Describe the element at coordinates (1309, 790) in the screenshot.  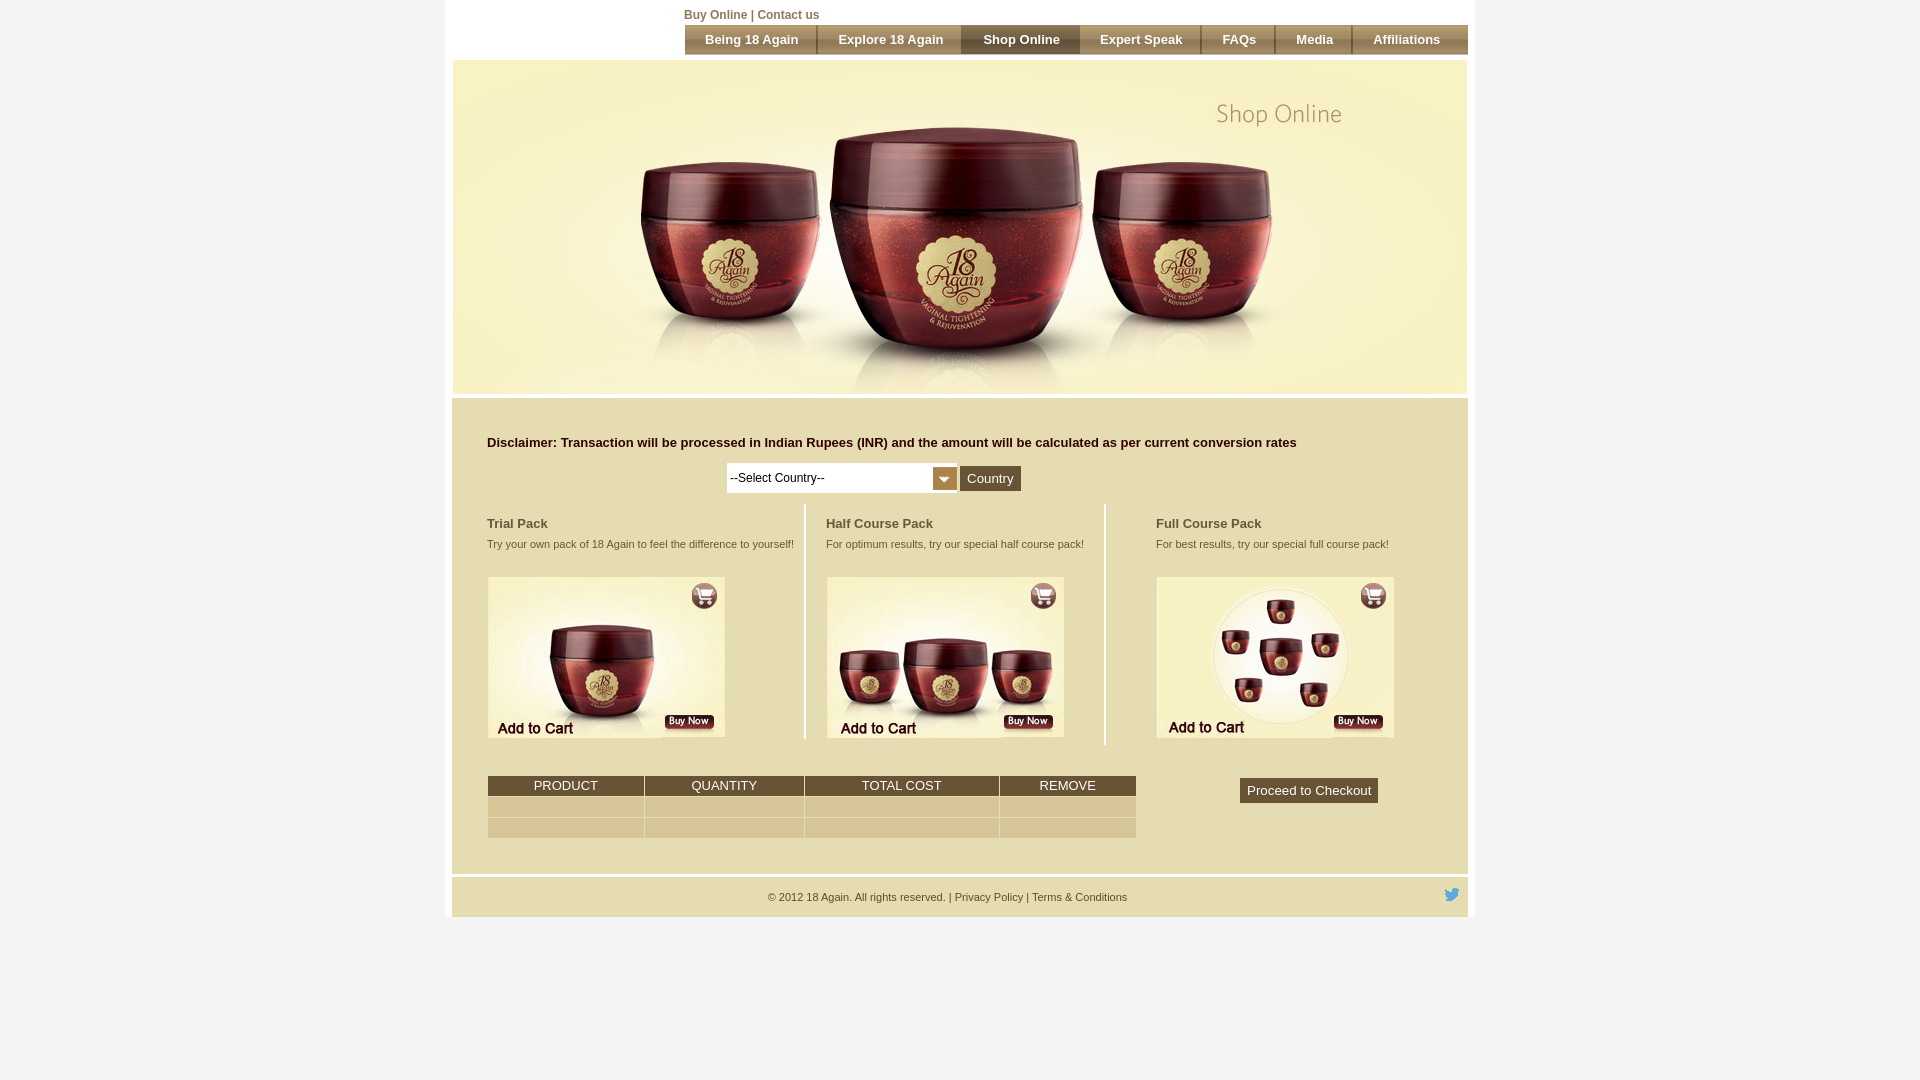
I see `Proceed to Checkout` at that location.